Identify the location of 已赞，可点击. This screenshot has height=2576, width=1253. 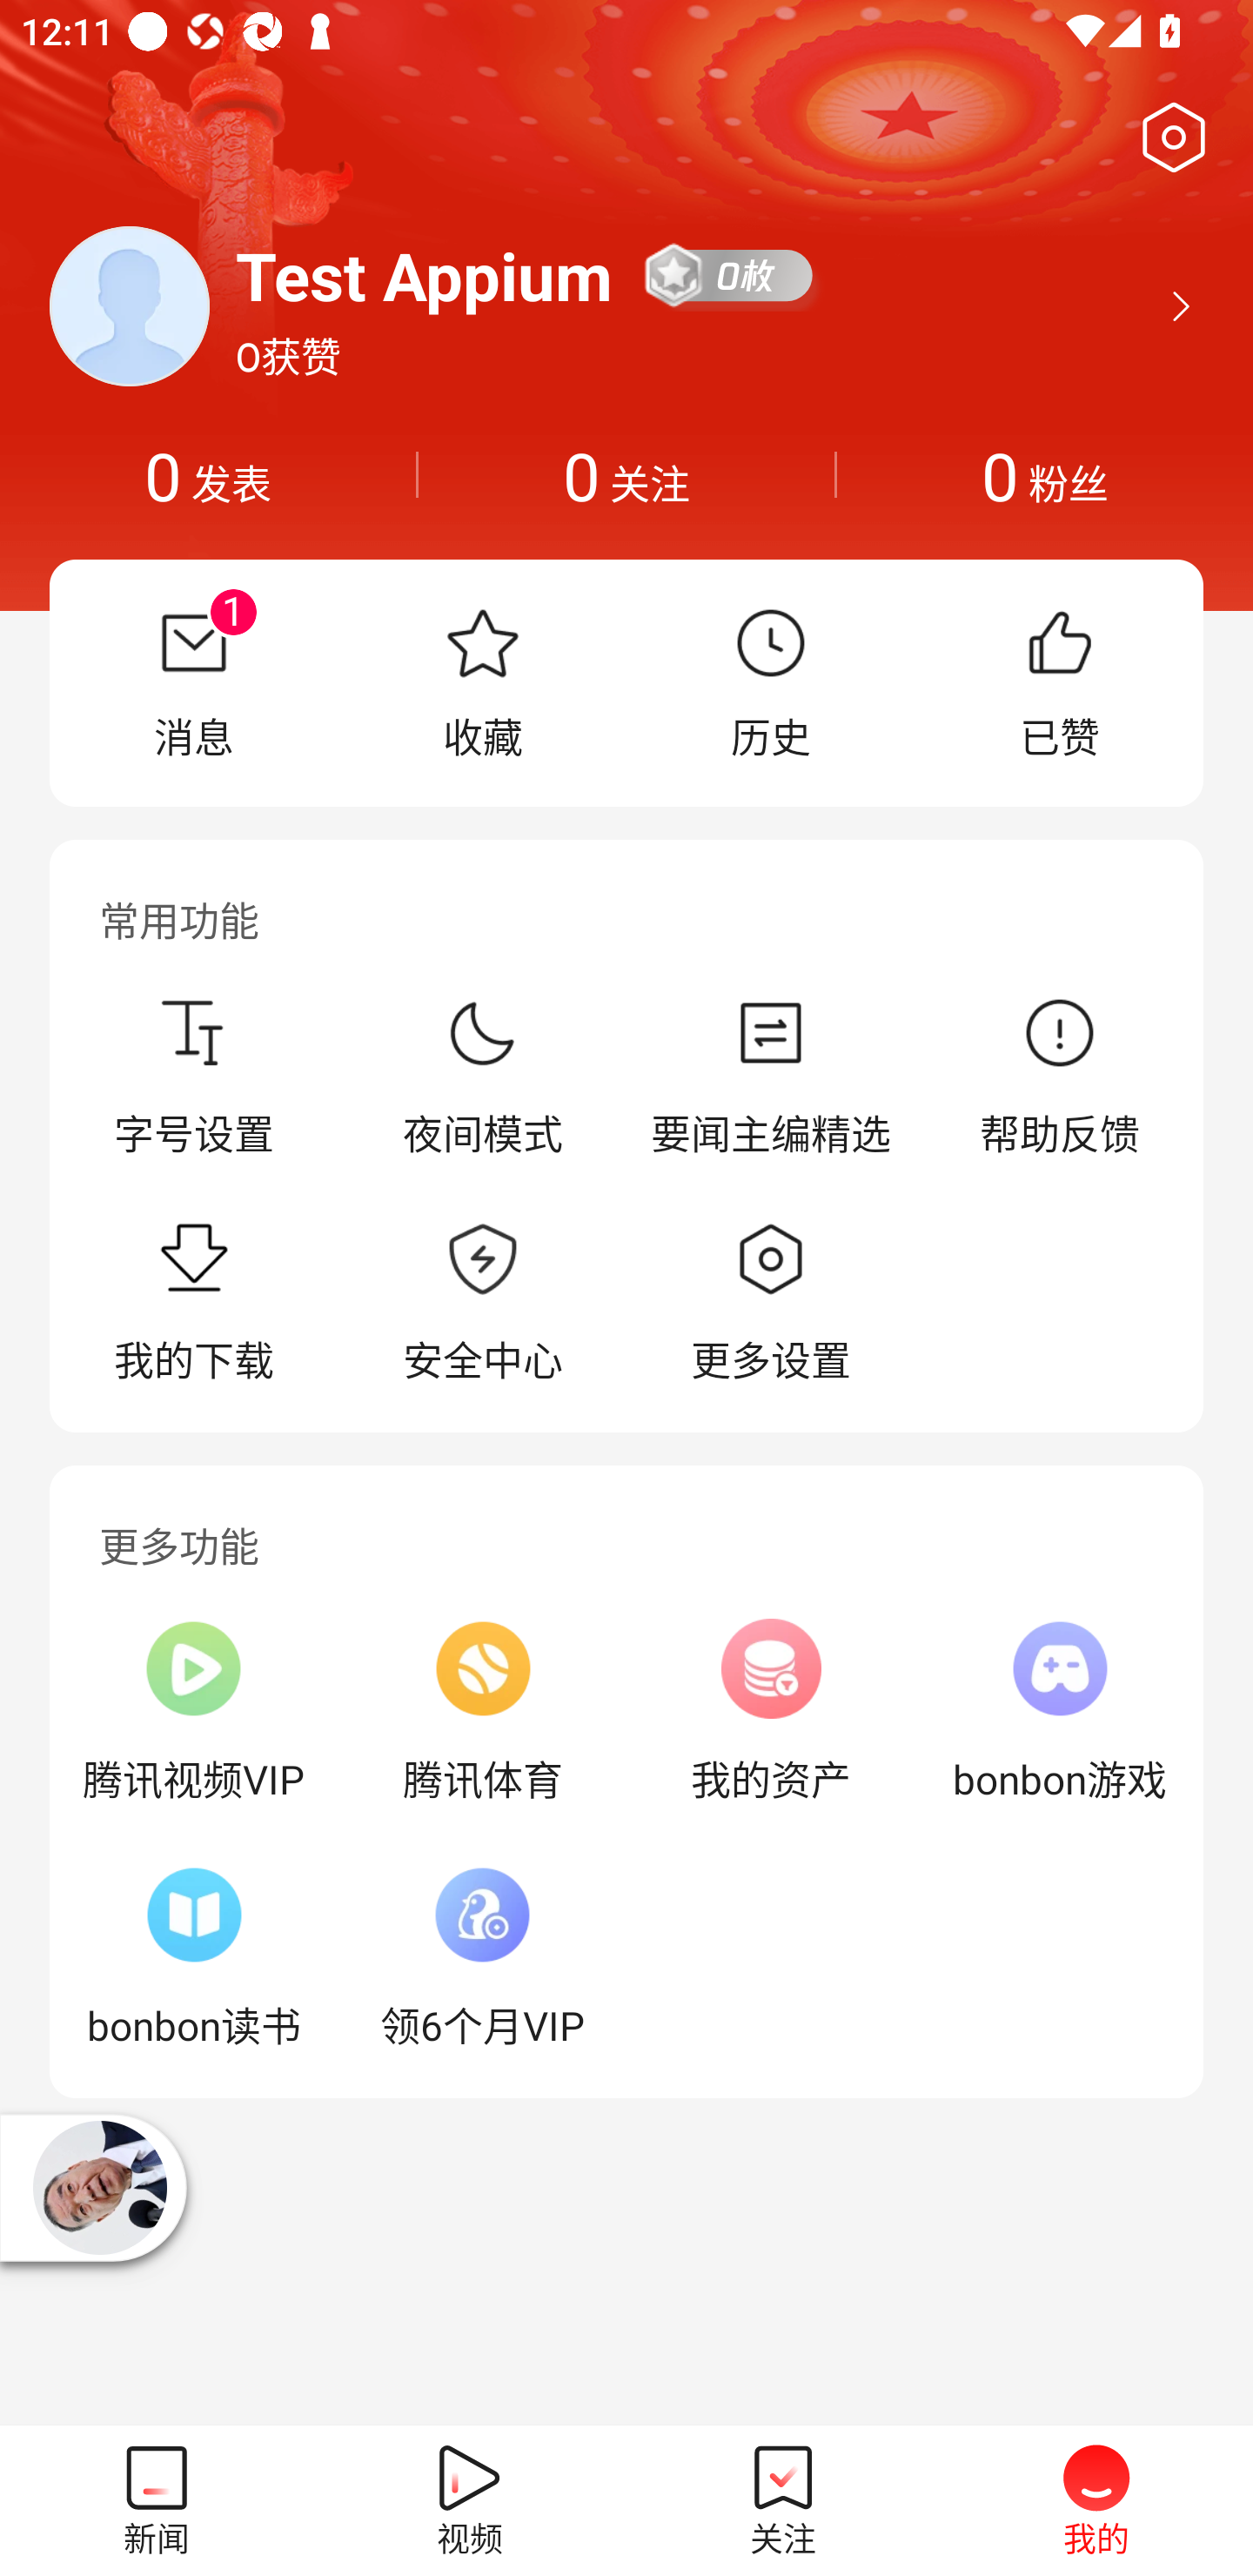
(1059, 682).